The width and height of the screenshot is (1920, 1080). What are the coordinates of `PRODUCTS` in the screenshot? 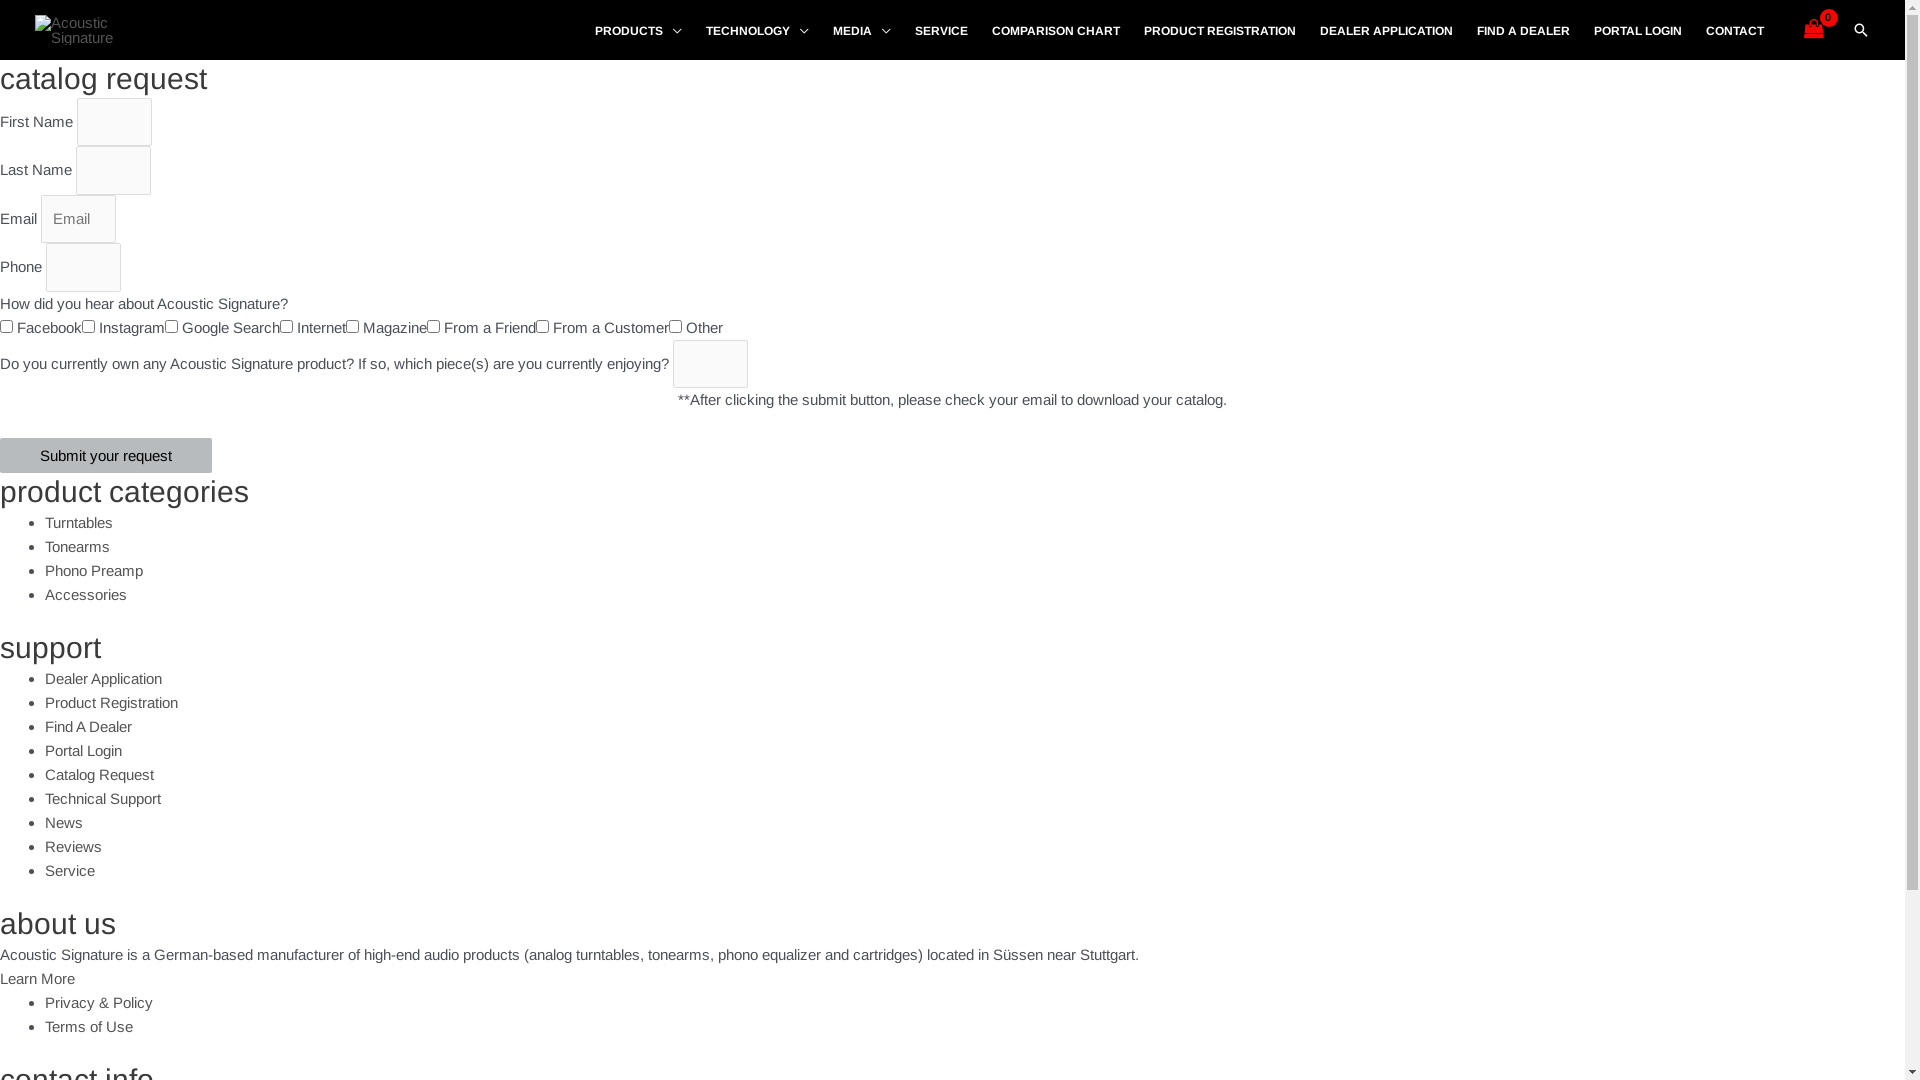 It's located at (638, 31).